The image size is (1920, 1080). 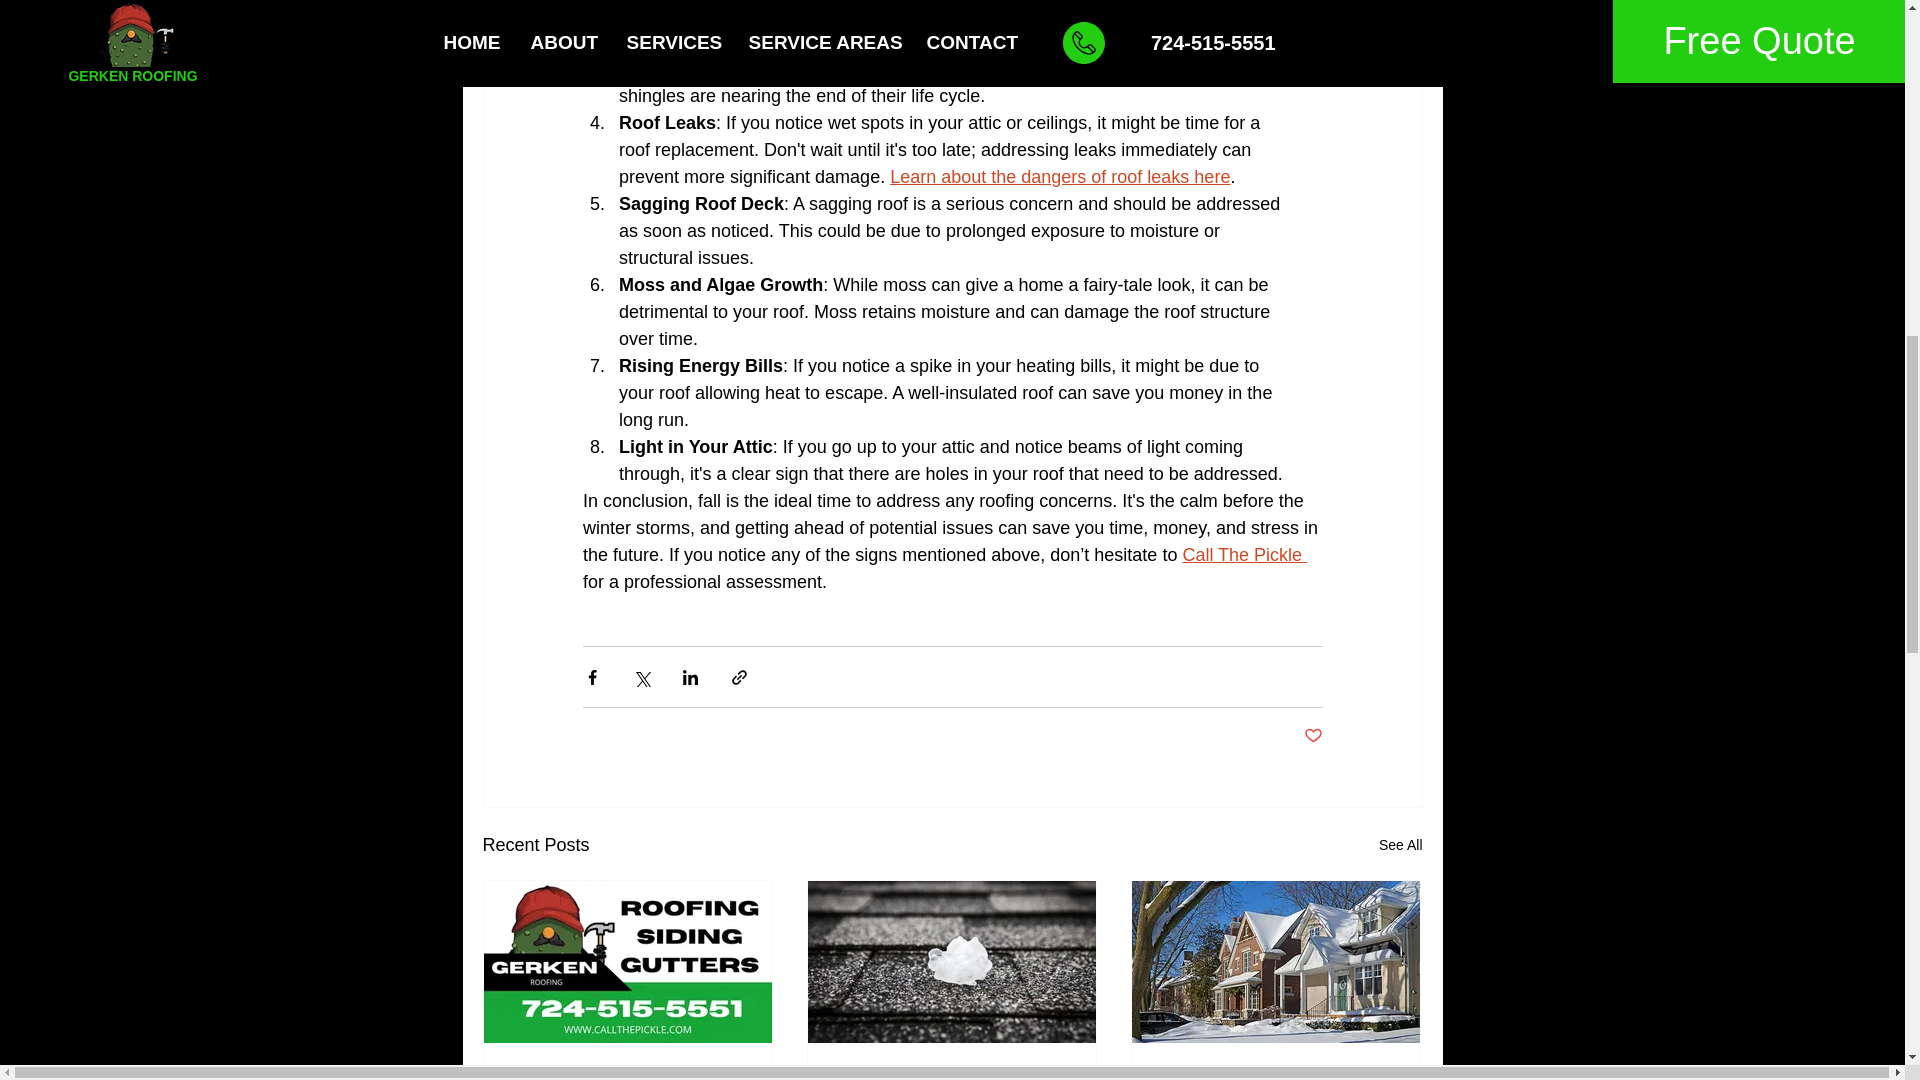 I want to click on See All, so click(x=1400, y=844).